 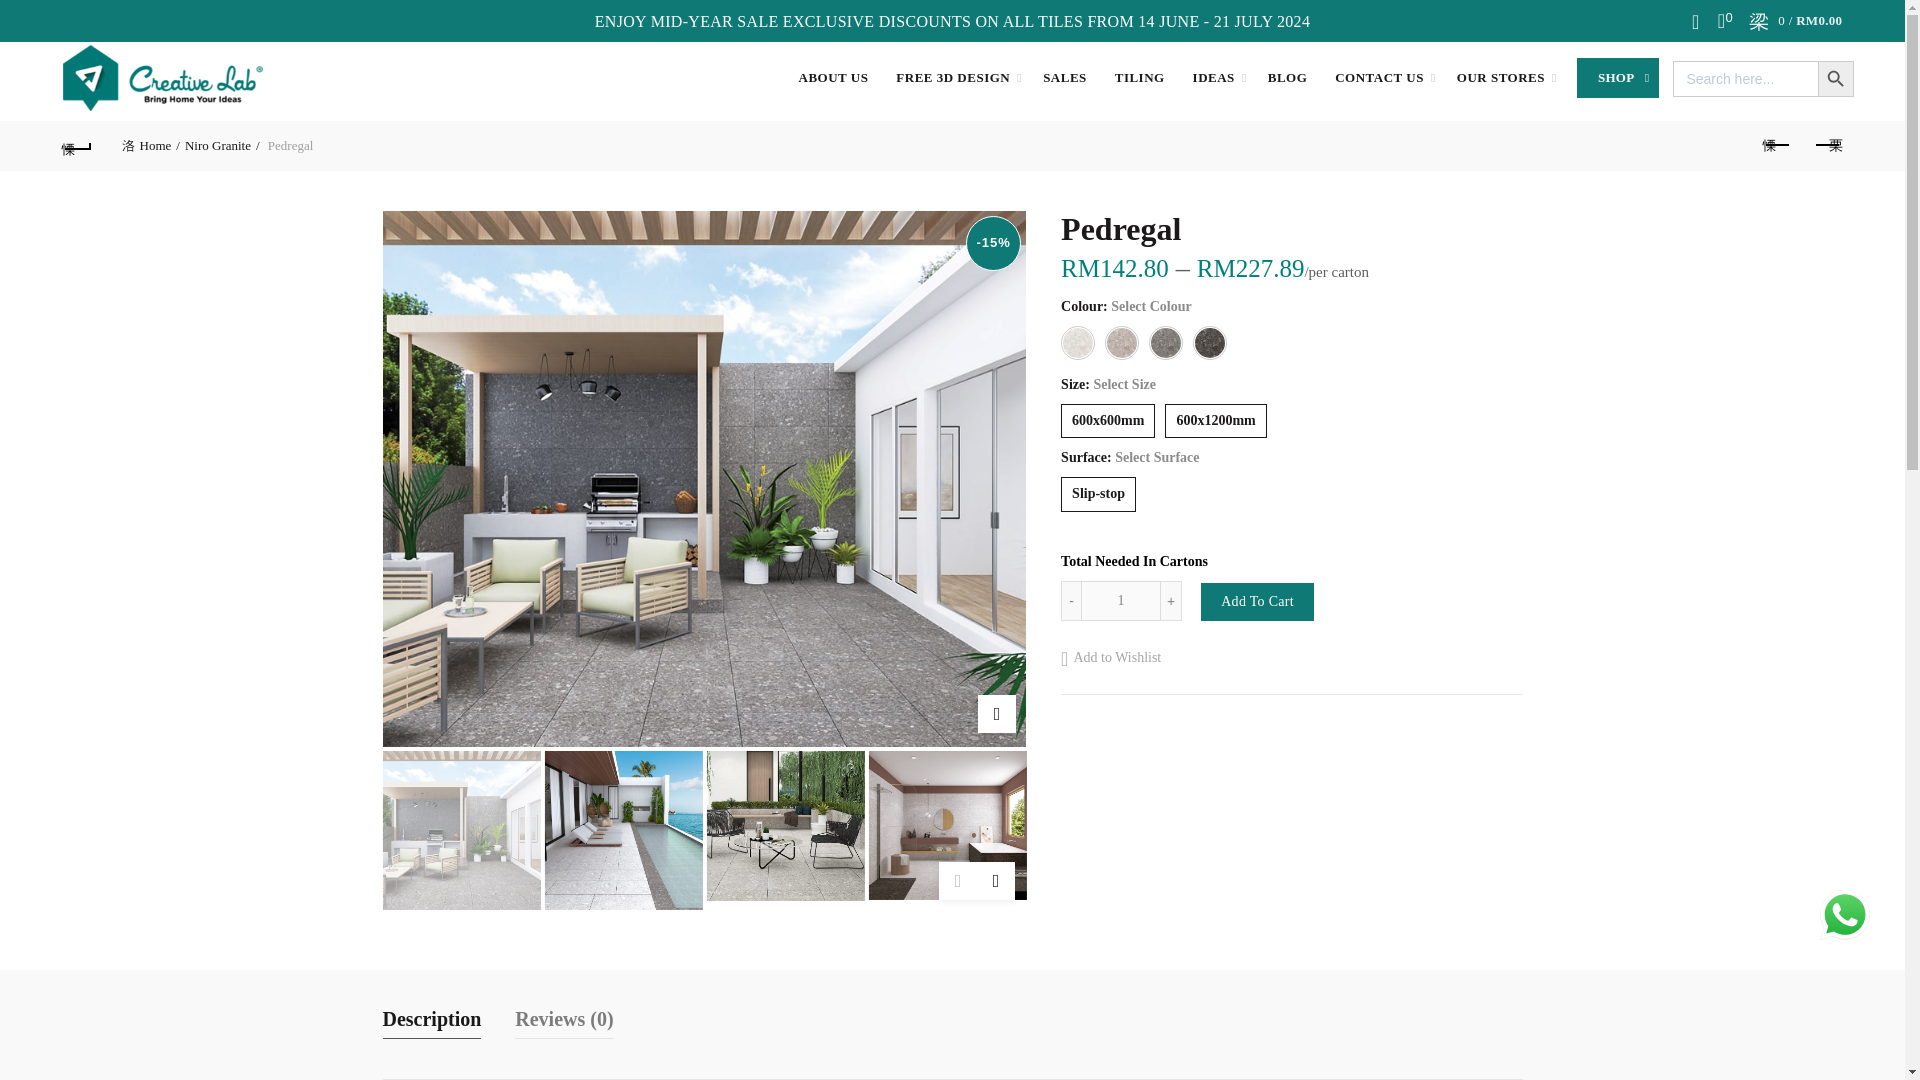 What do you see at coordinates (1698, 20) in the screenshot?
I see `My Account` at bounding box center [1698, 20].